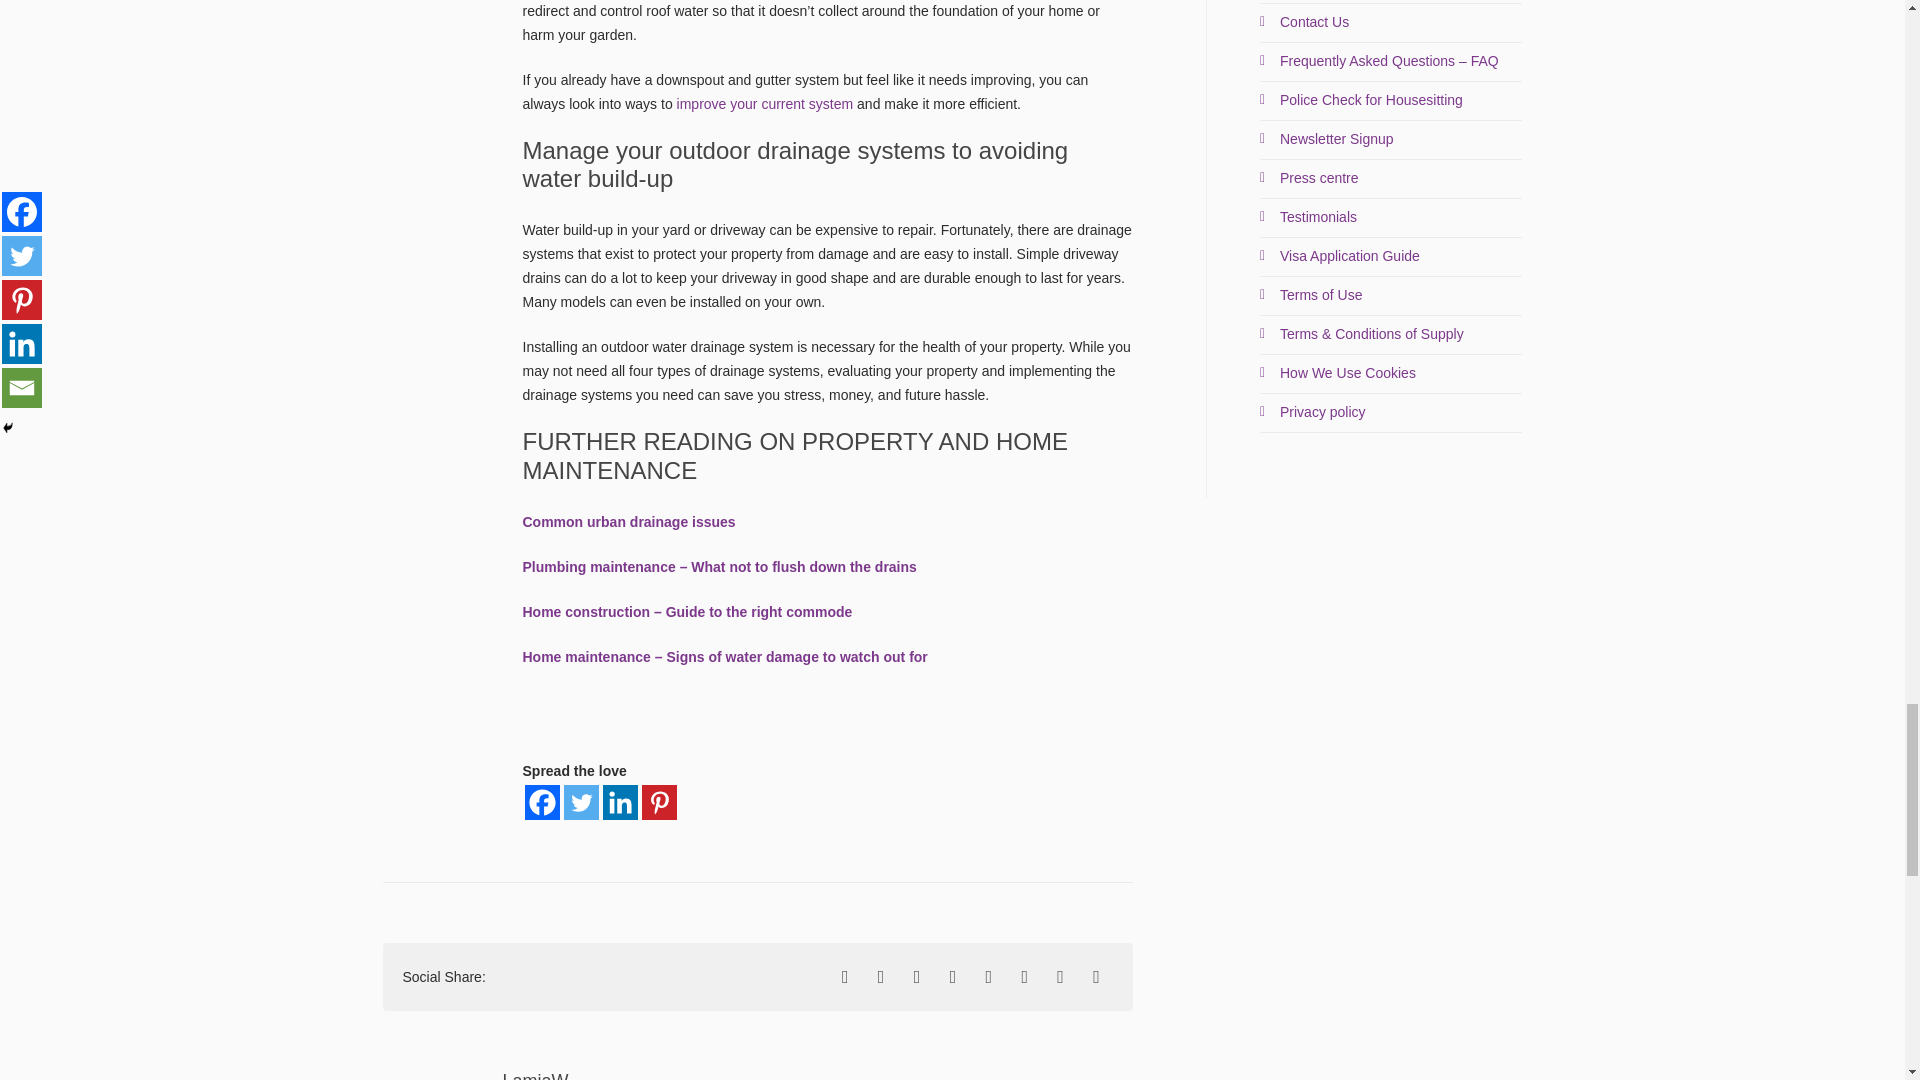 The image size is (1920, 1080). I want to click on Pinterest, so click(659, 802).